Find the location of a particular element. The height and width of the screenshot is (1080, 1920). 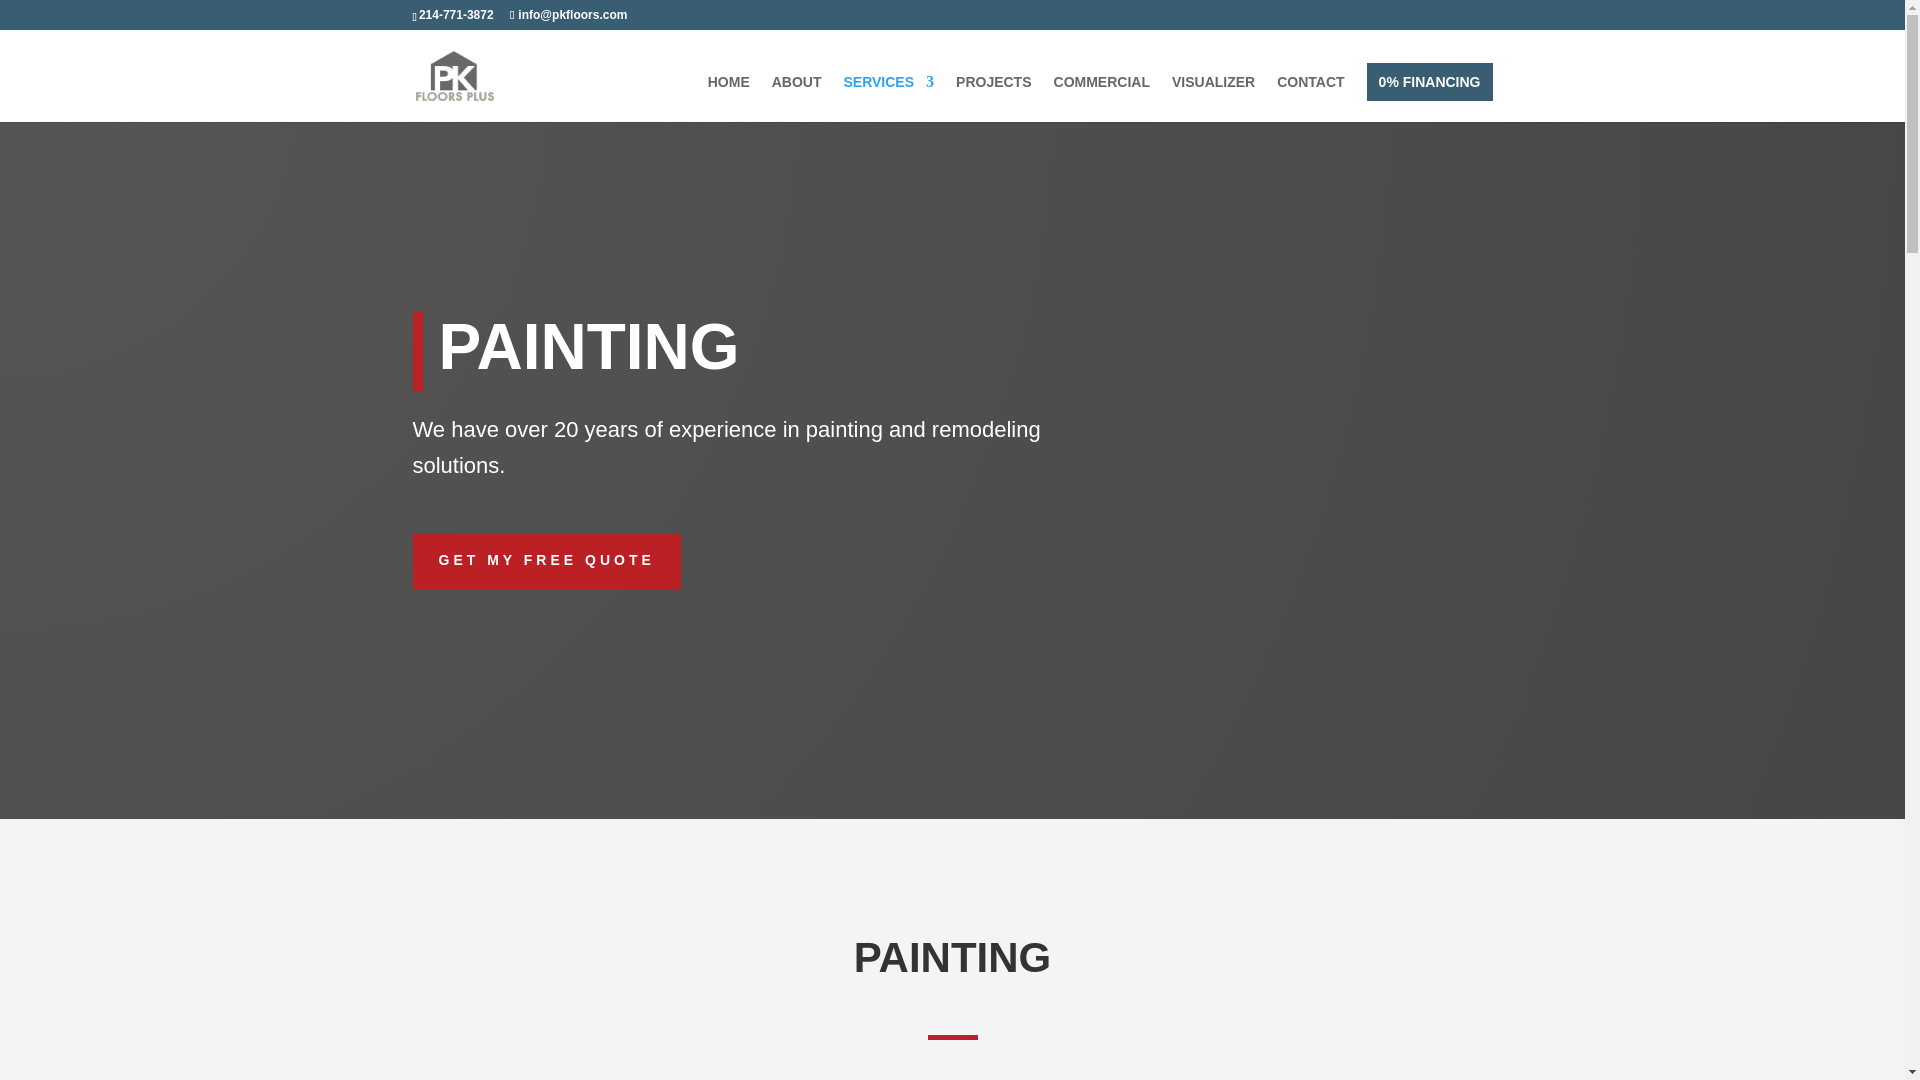

HOME is located at coordinates (729, 98).